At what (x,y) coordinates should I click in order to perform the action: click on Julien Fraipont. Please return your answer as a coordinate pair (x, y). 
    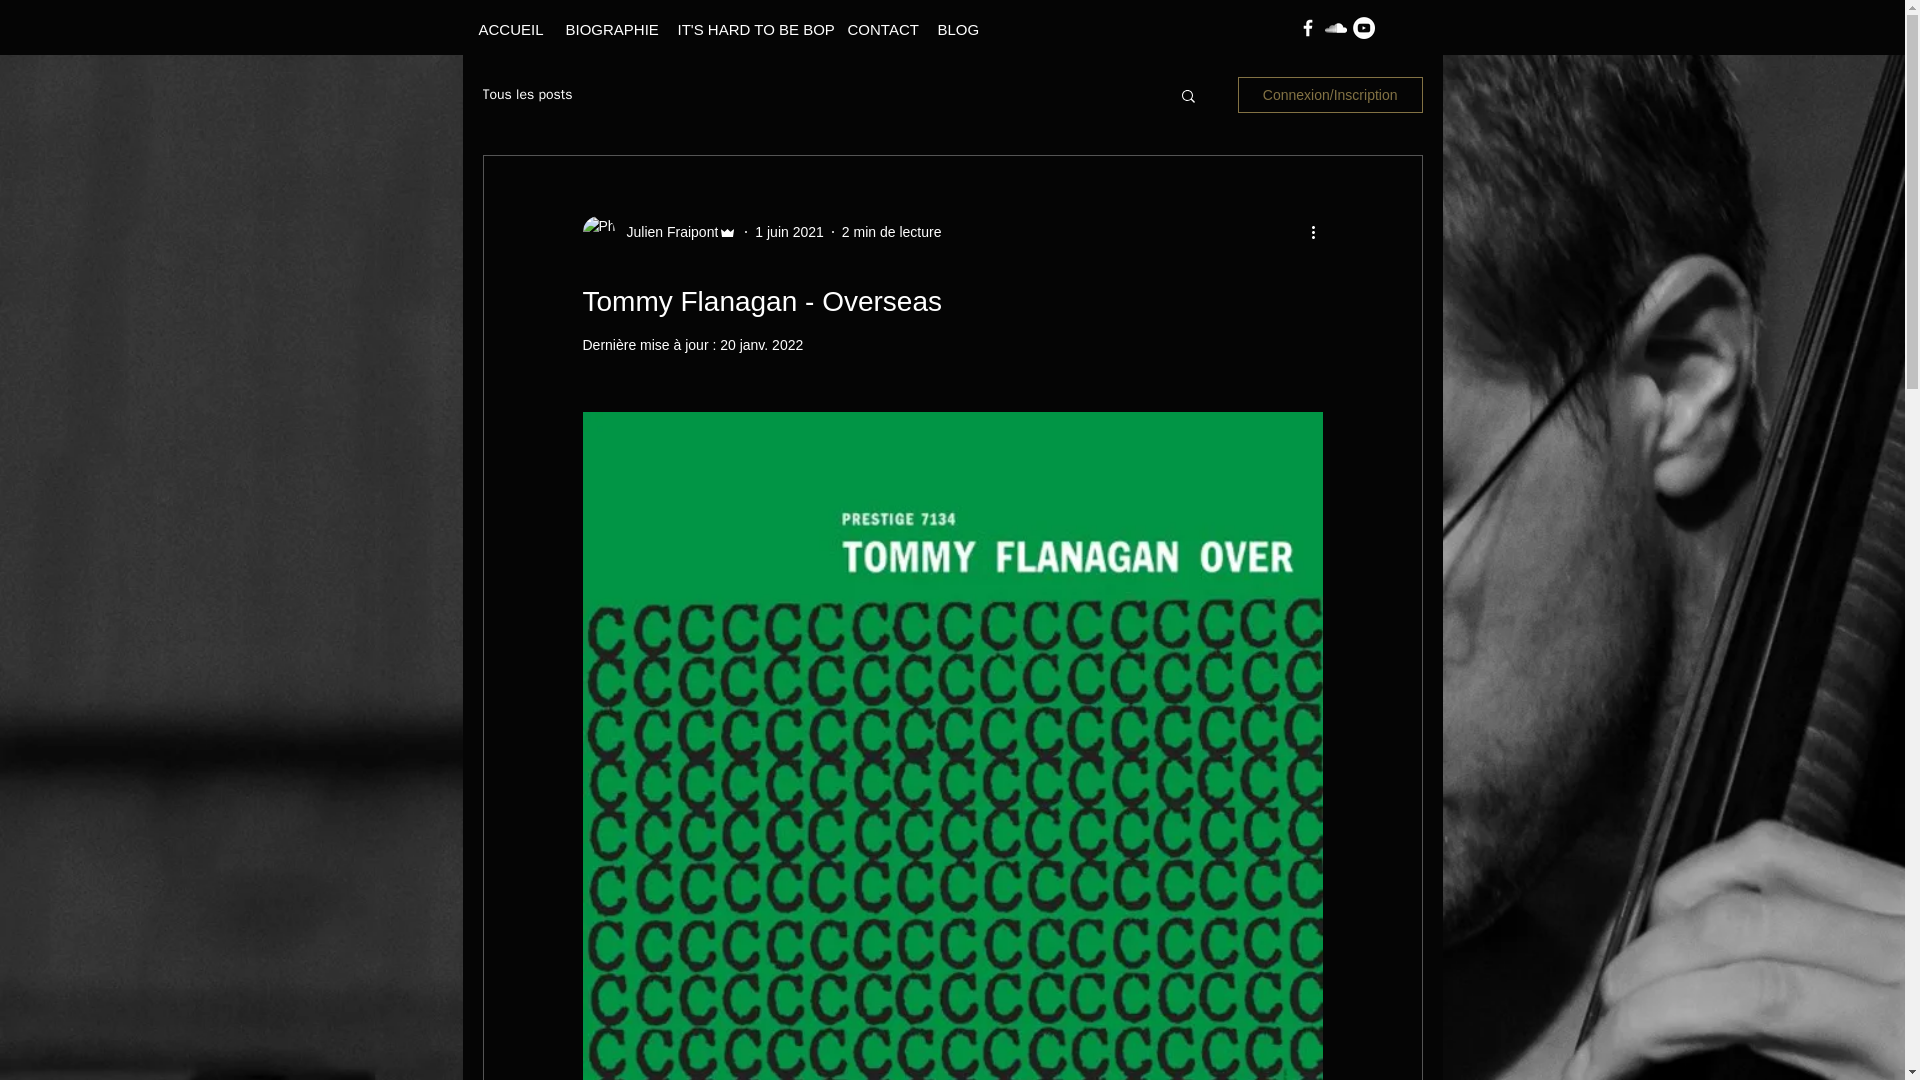
    Looking at the image, I should click on (666, 232).